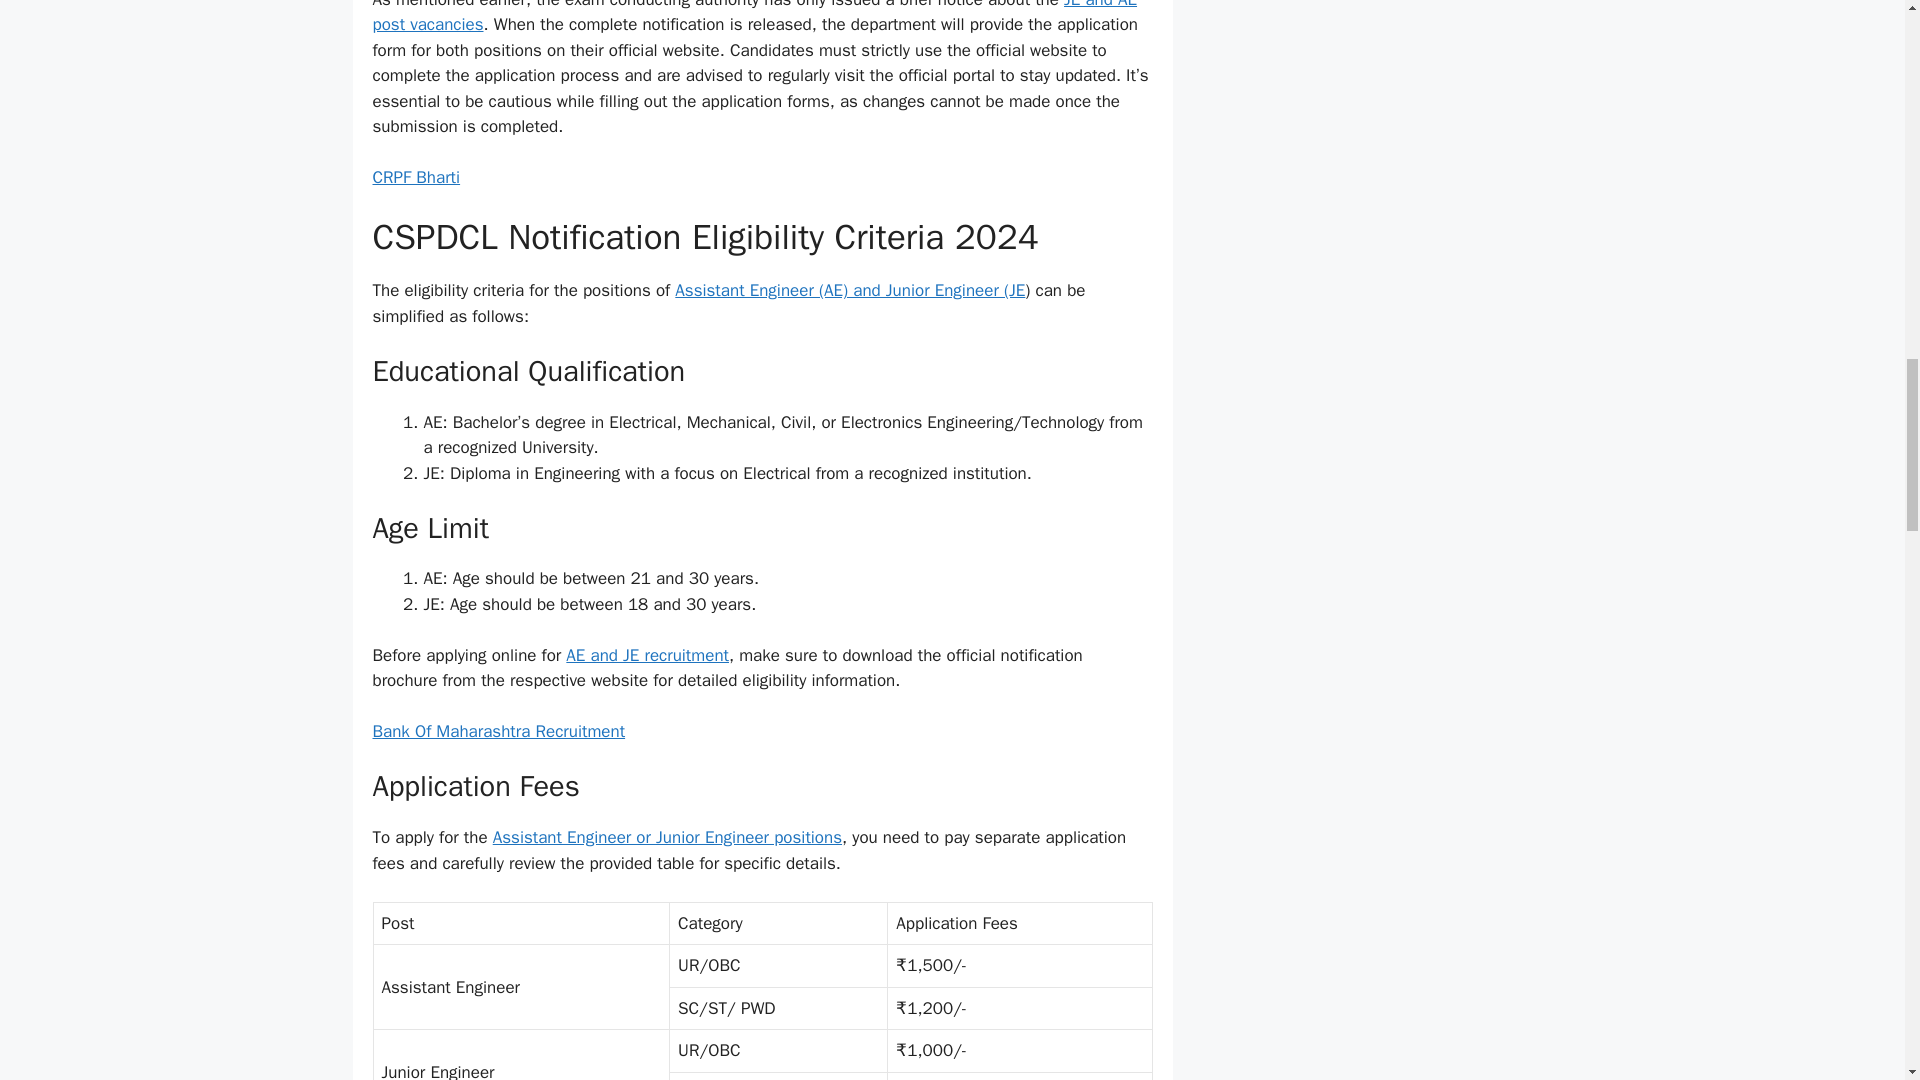 The width and height of the screenshot is (1920, 1080). I want to click on Bank Of Maharashtra Recruitment, so click(498, 731).